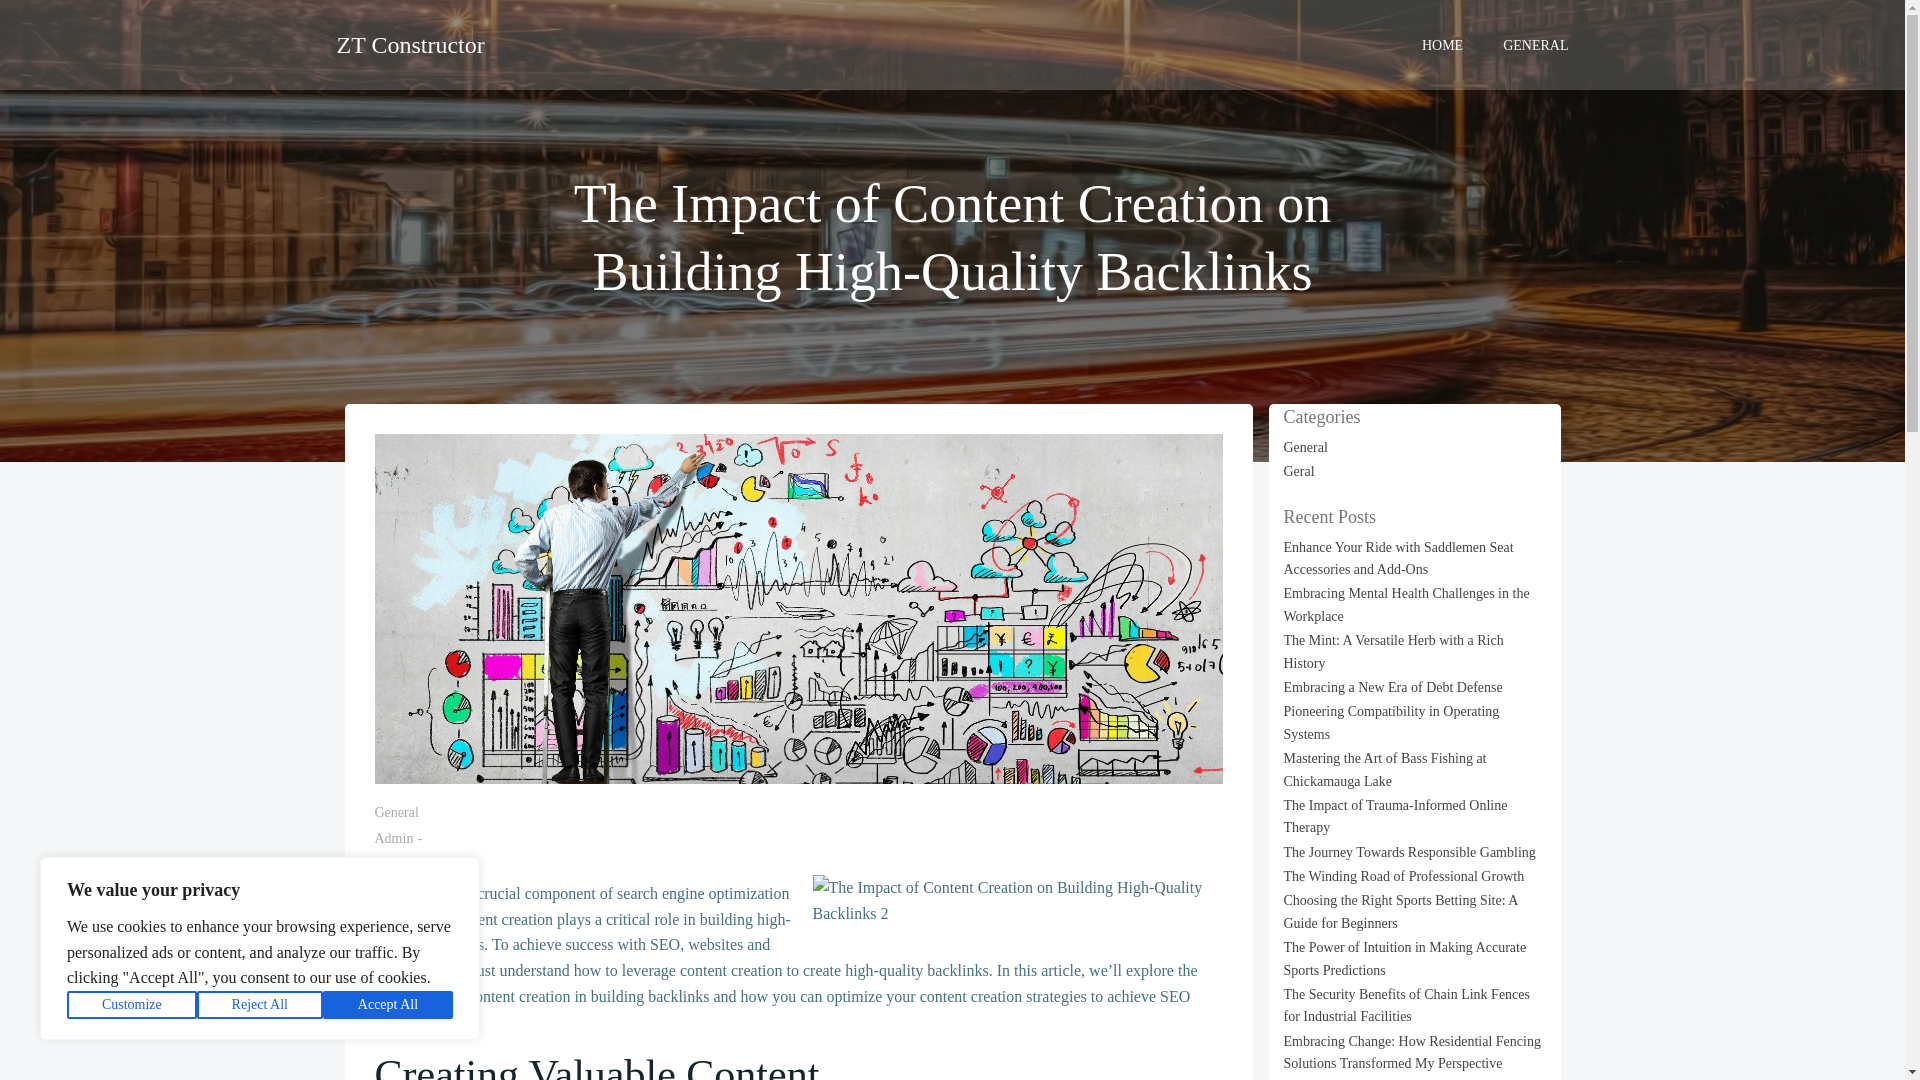  Describe the element at coordinates (1392, 722) in the screenshot. I see `Pioneering Compatibility in Operating Systems` at that location.